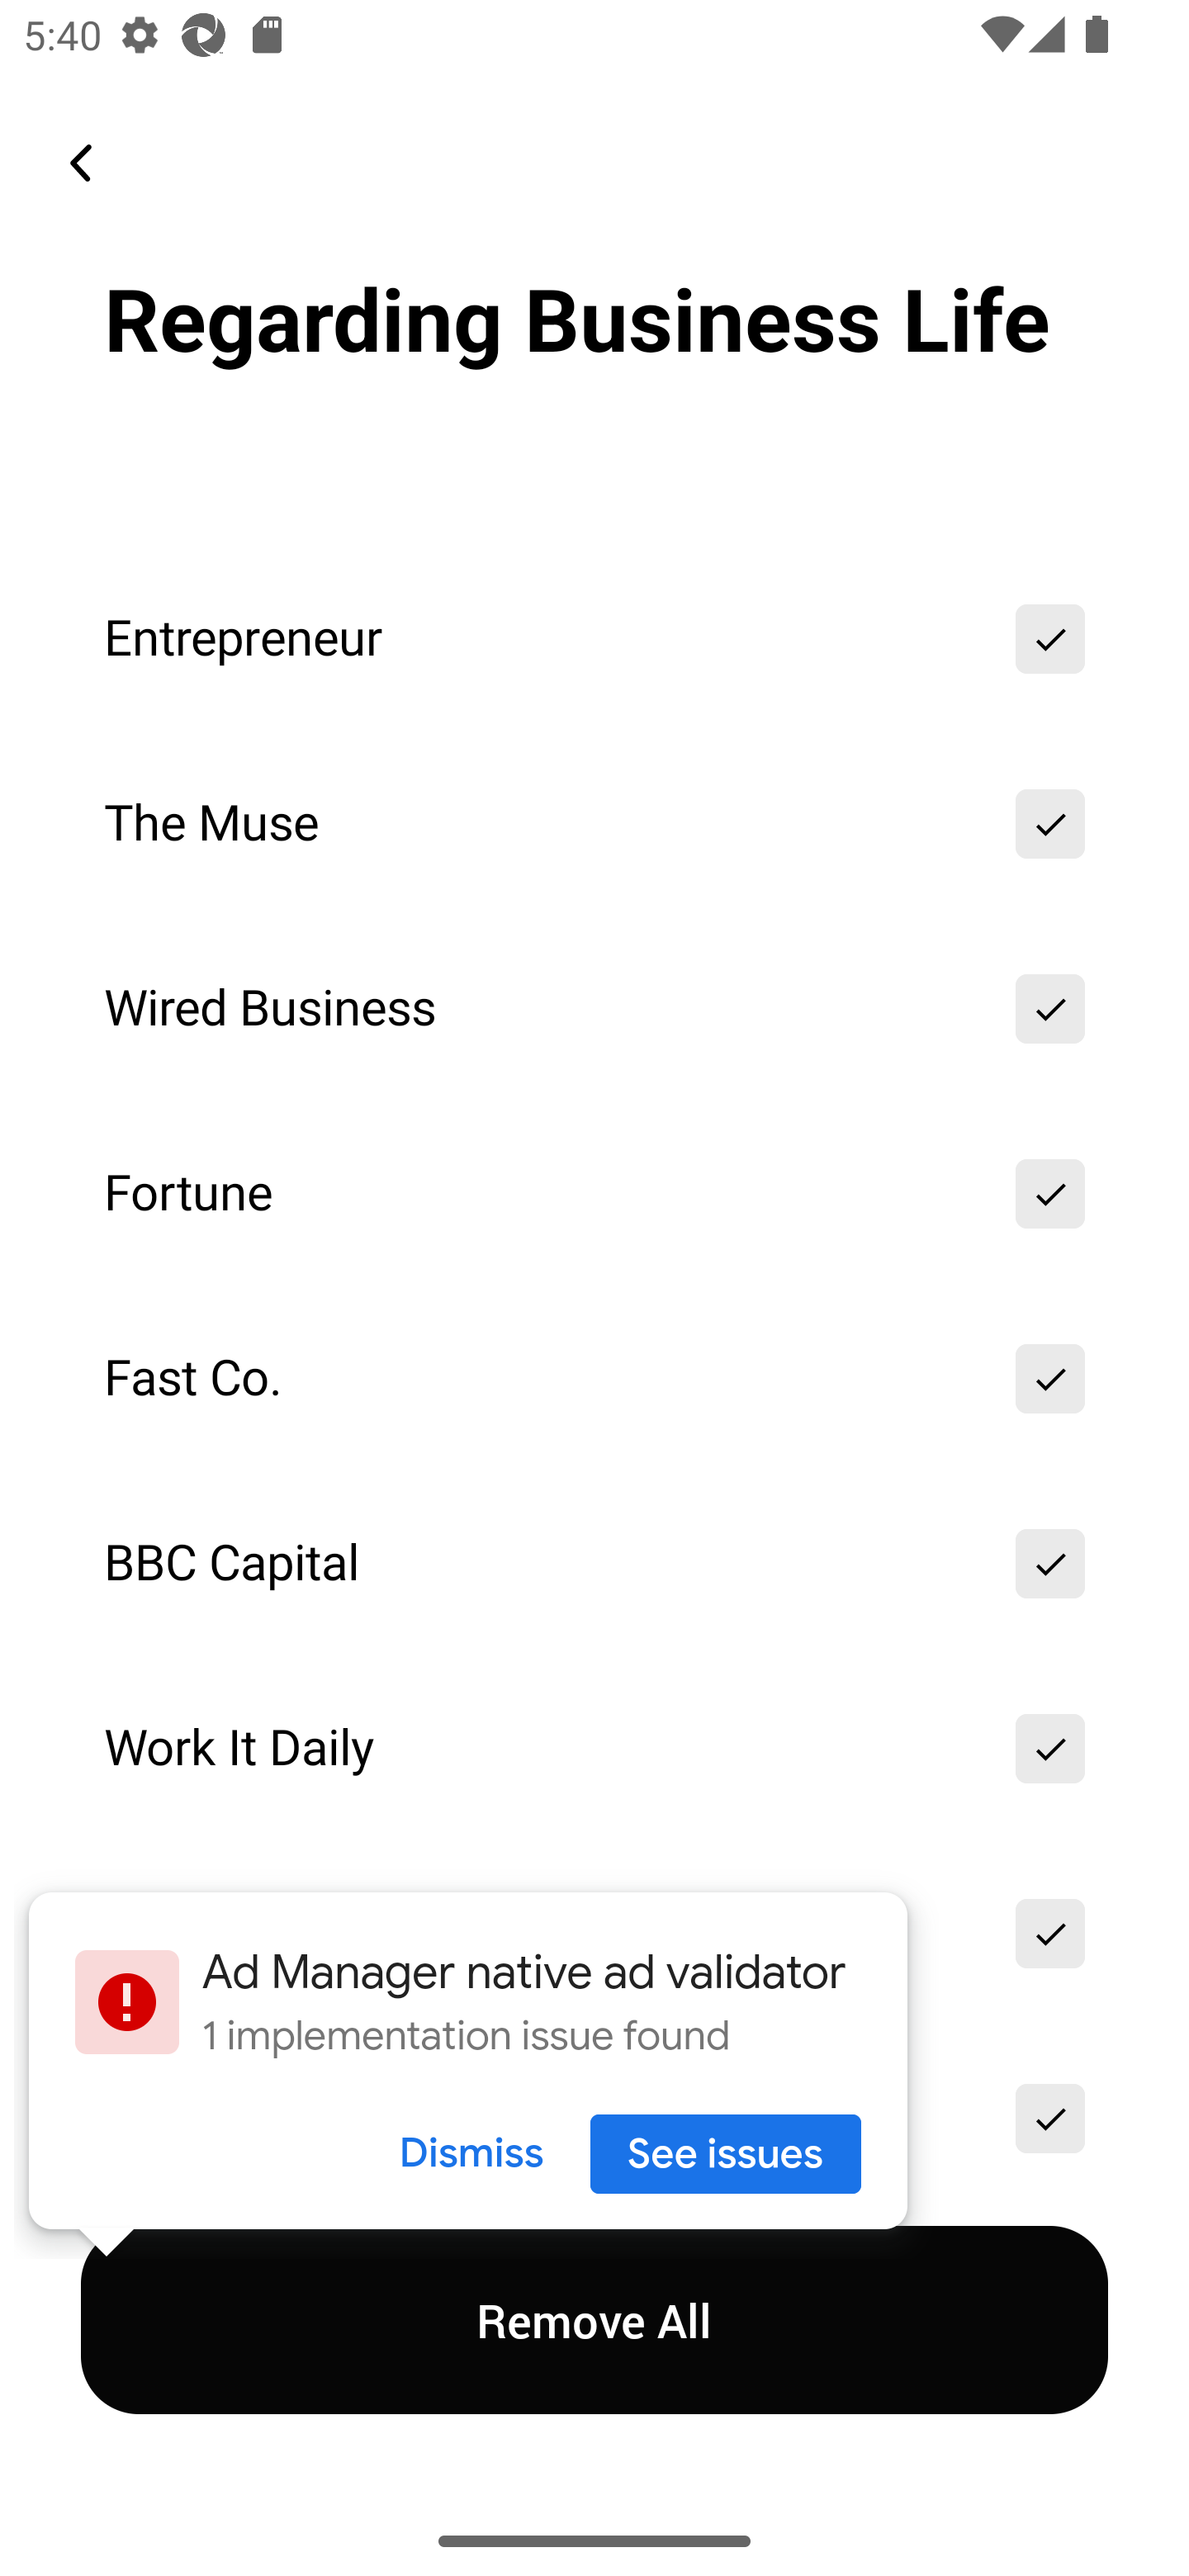 The height and width of the screenshot is (2576, 1189). I want to click on Remove All, so click(594, 2319).